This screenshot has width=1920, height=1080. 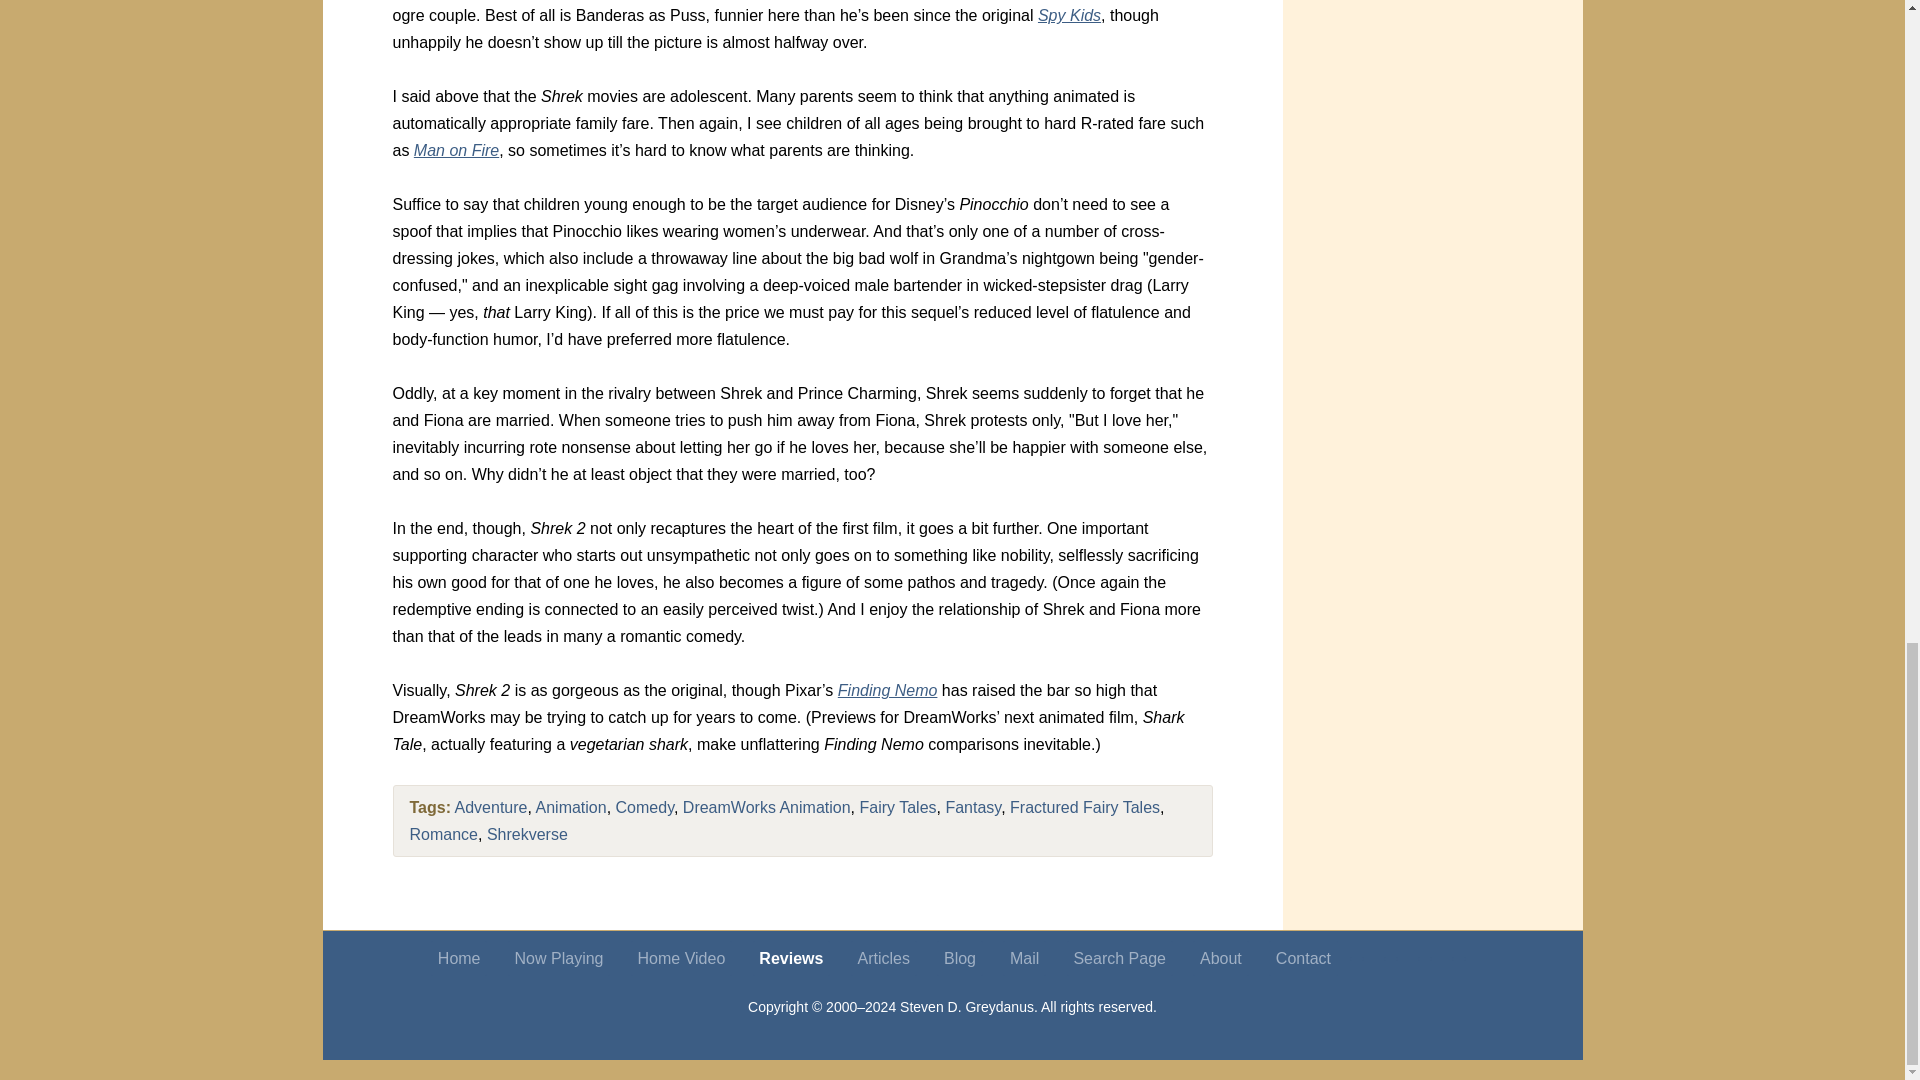 I want to click on Fairy Tales, so click(x=897, y=808).